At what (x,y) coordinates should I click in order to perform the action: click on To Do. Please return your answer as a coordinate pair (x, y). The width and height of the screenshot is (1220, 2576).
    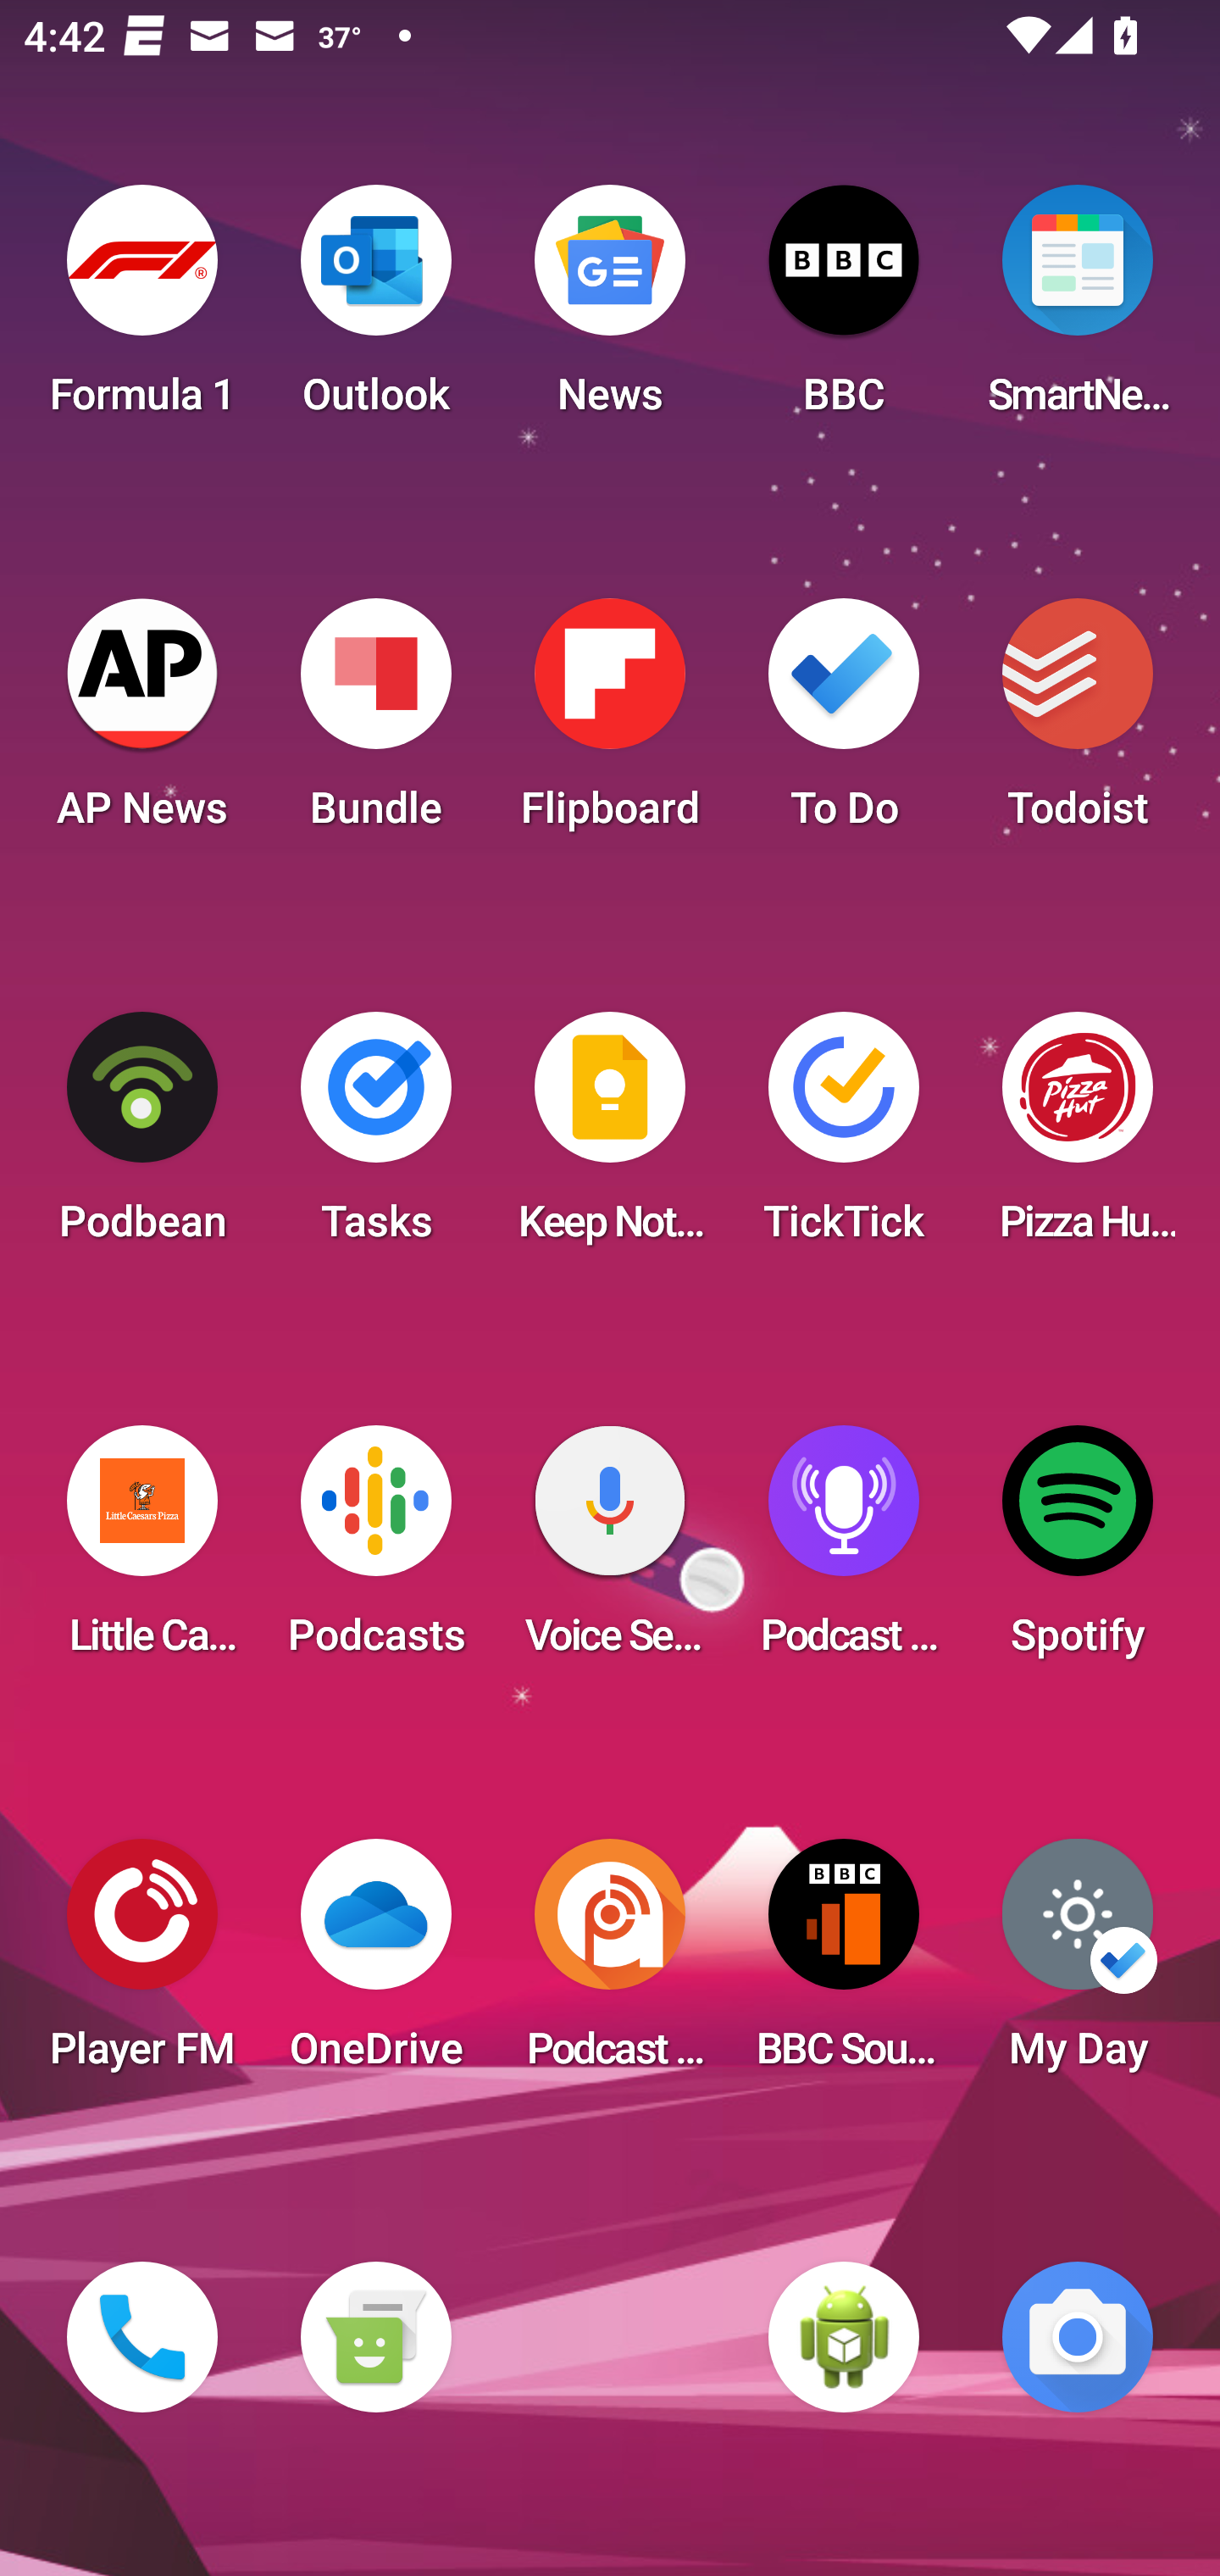
    Looking at the image, I should click on (844, 724).